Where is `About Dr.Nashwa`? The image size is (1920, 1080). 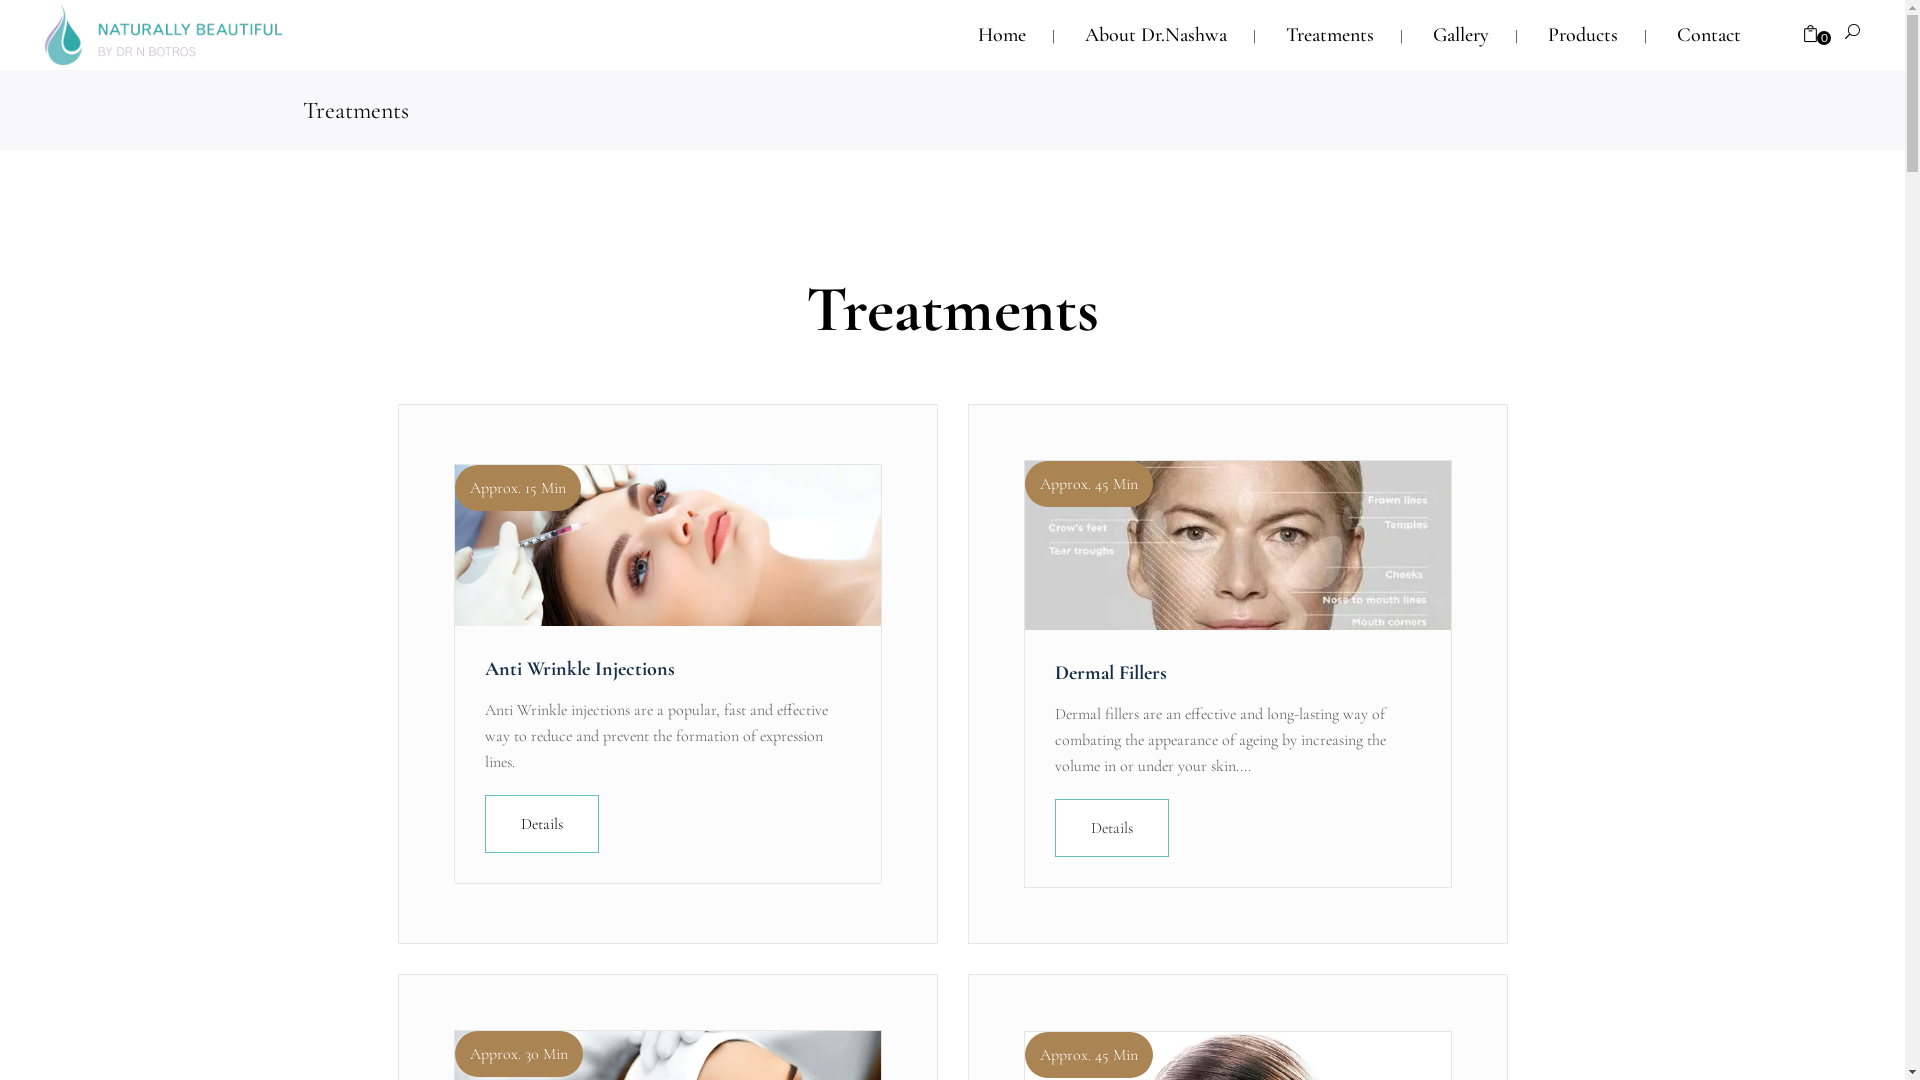 About Dr.Nashwa is located at coordinates (1156, 35).